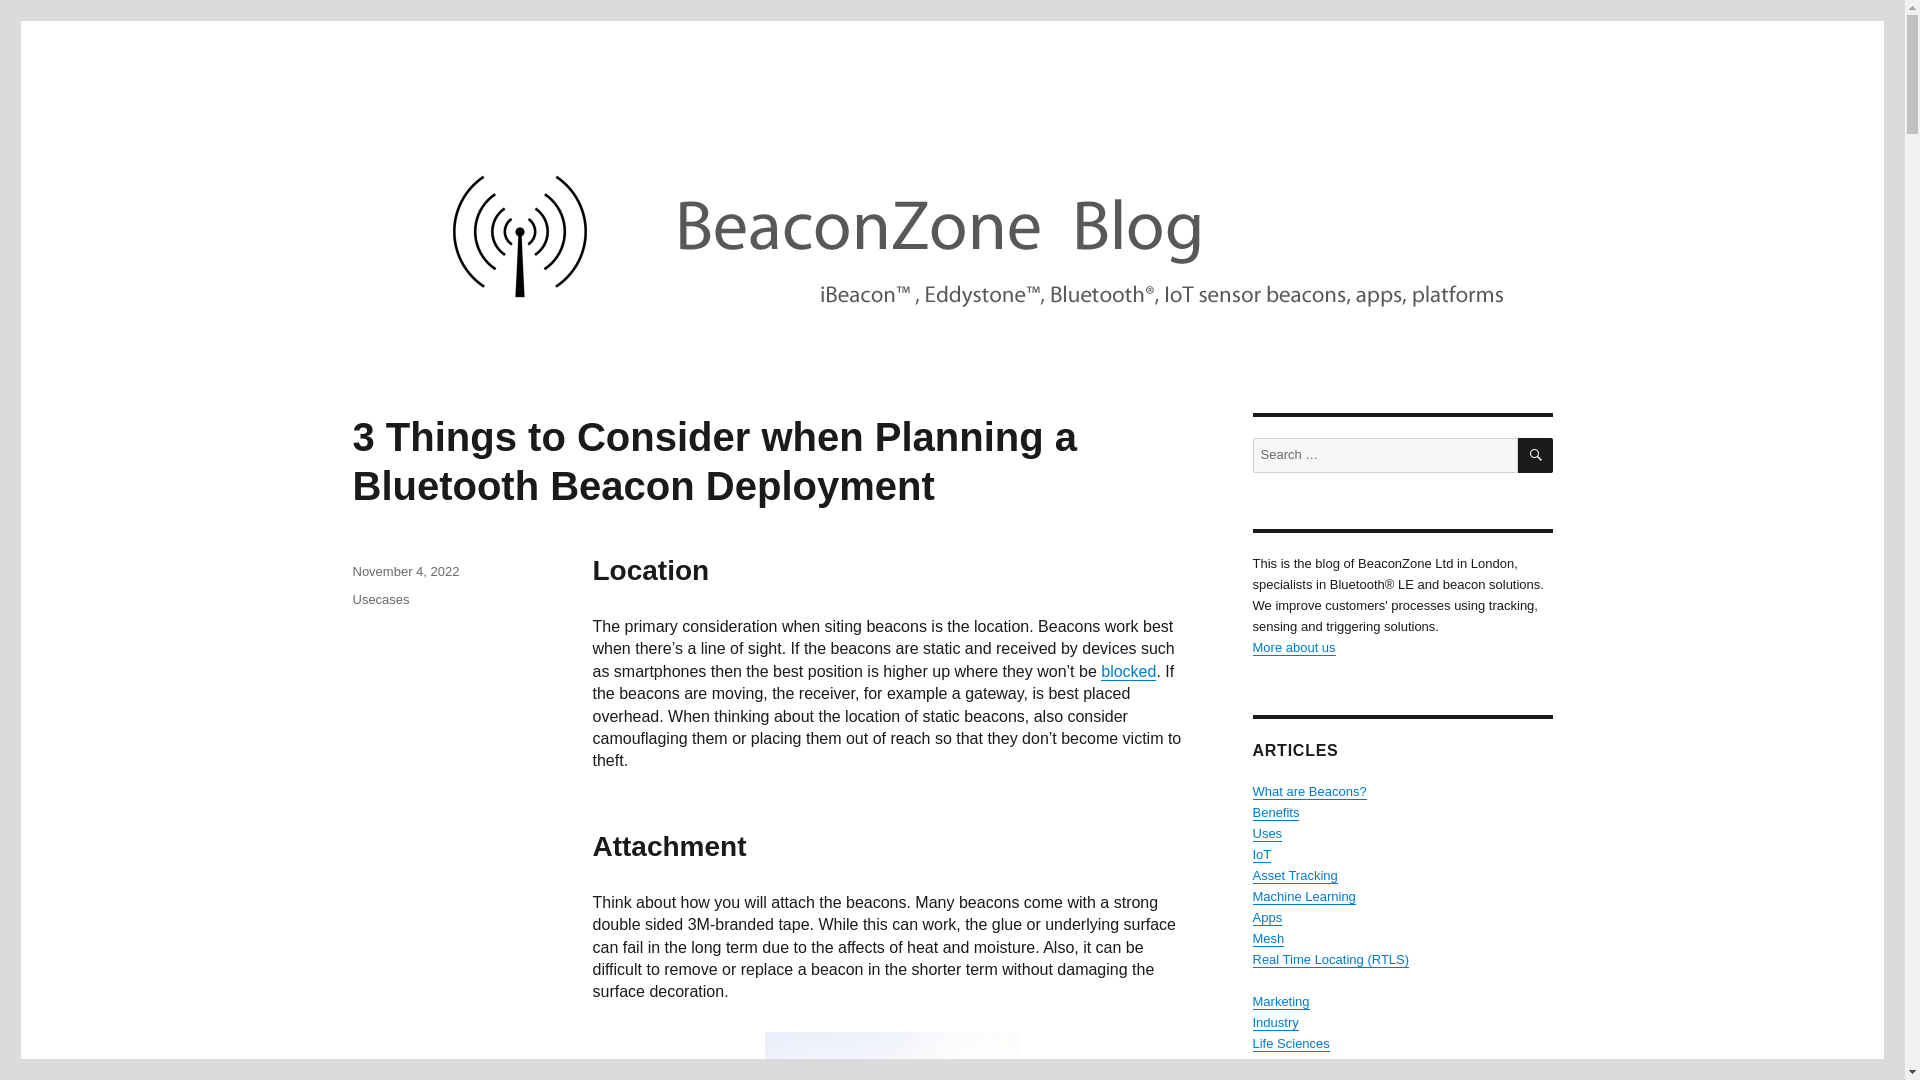 The width and height of the screenshot is (1920, 1080). I want to click on IoT, so click(1261, 854).